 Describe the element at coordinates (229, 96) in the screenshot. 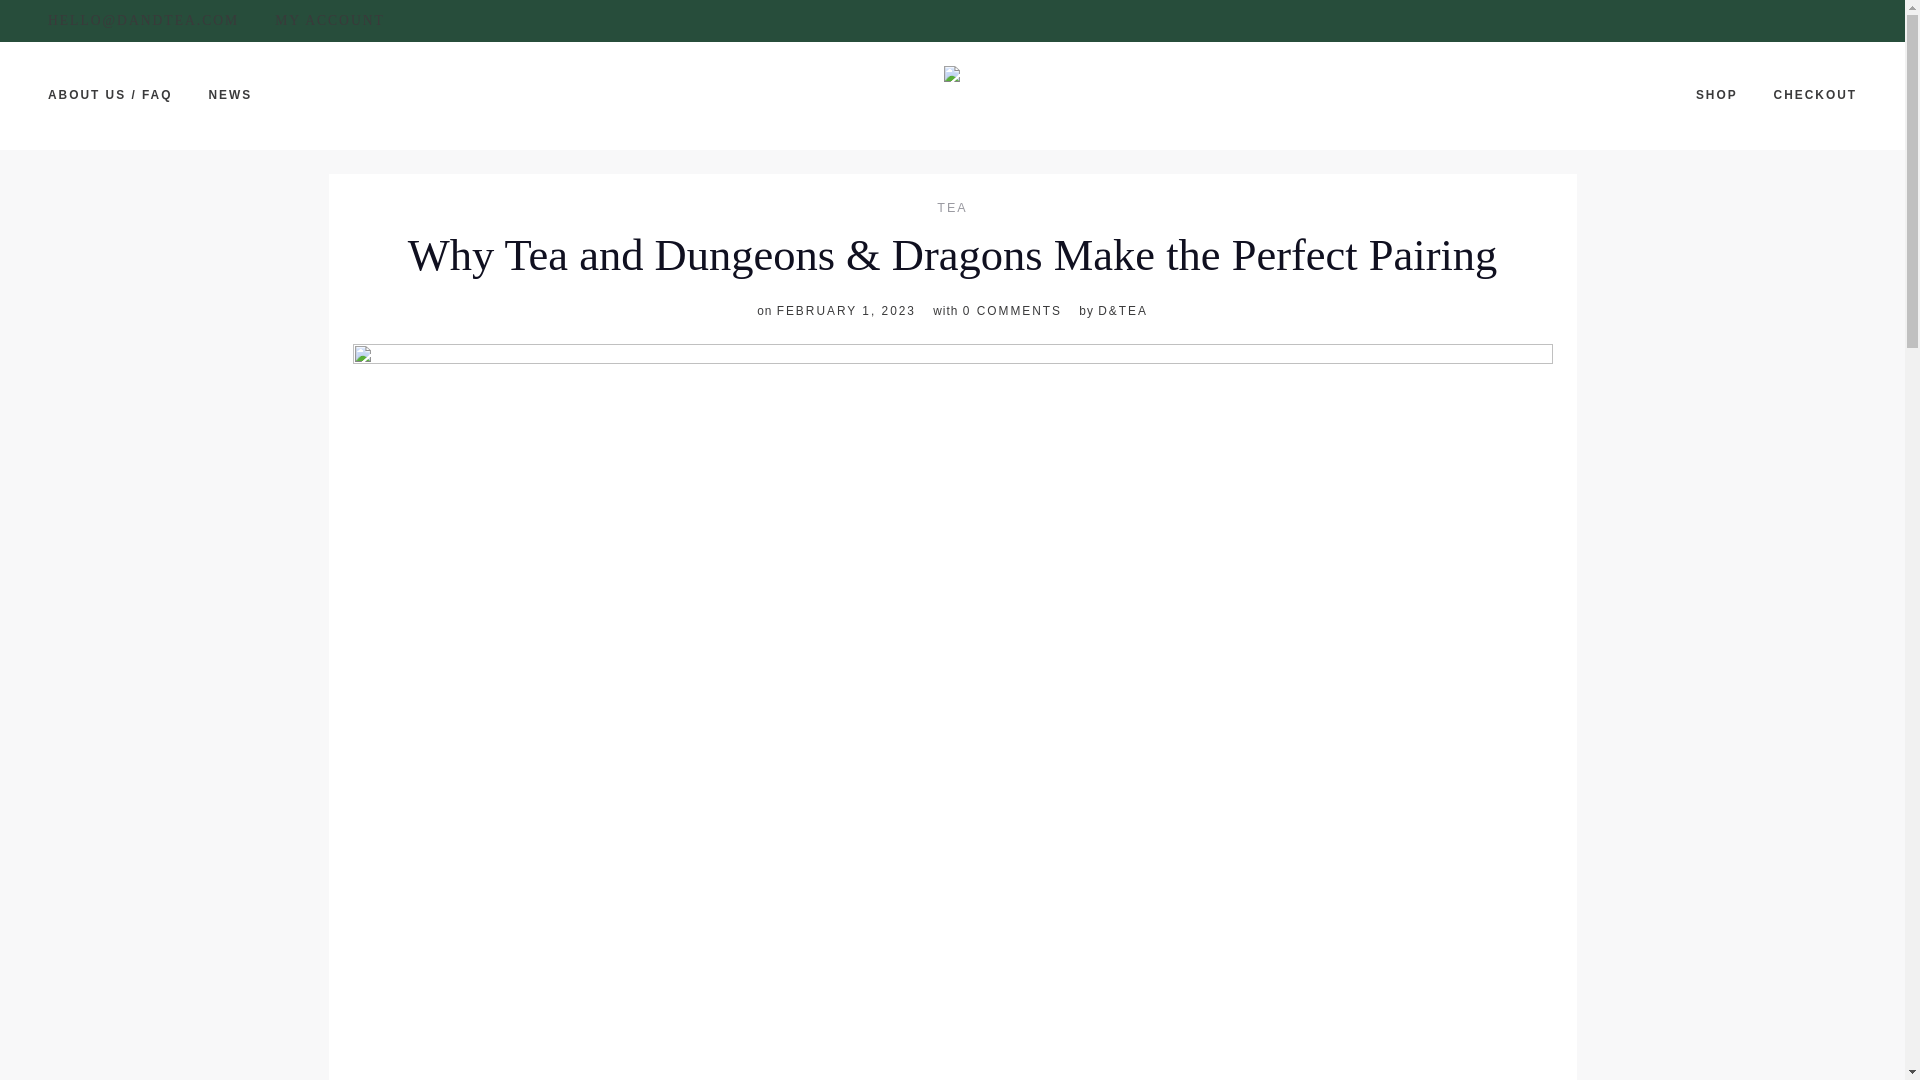

I see `NEWS` at that location.